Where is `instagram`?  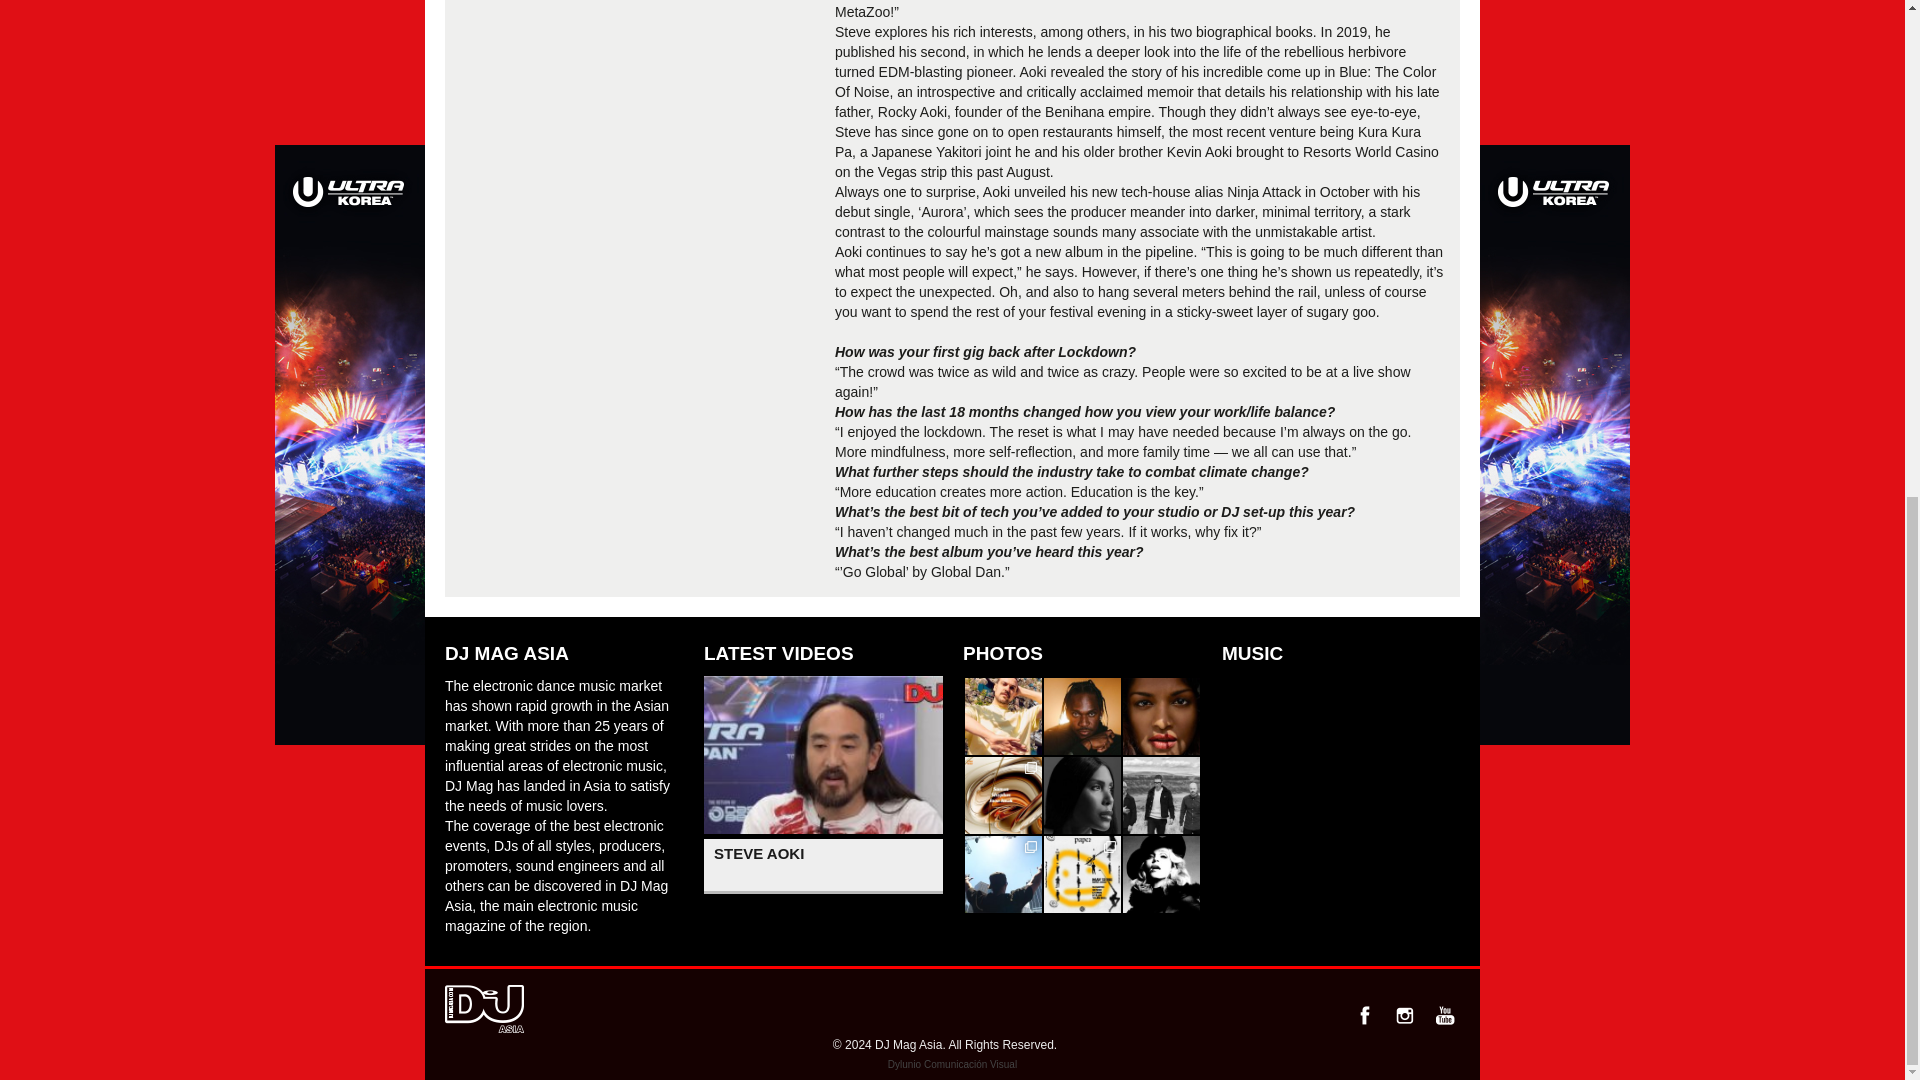 instagram is located at coordinates (1405, 1015).